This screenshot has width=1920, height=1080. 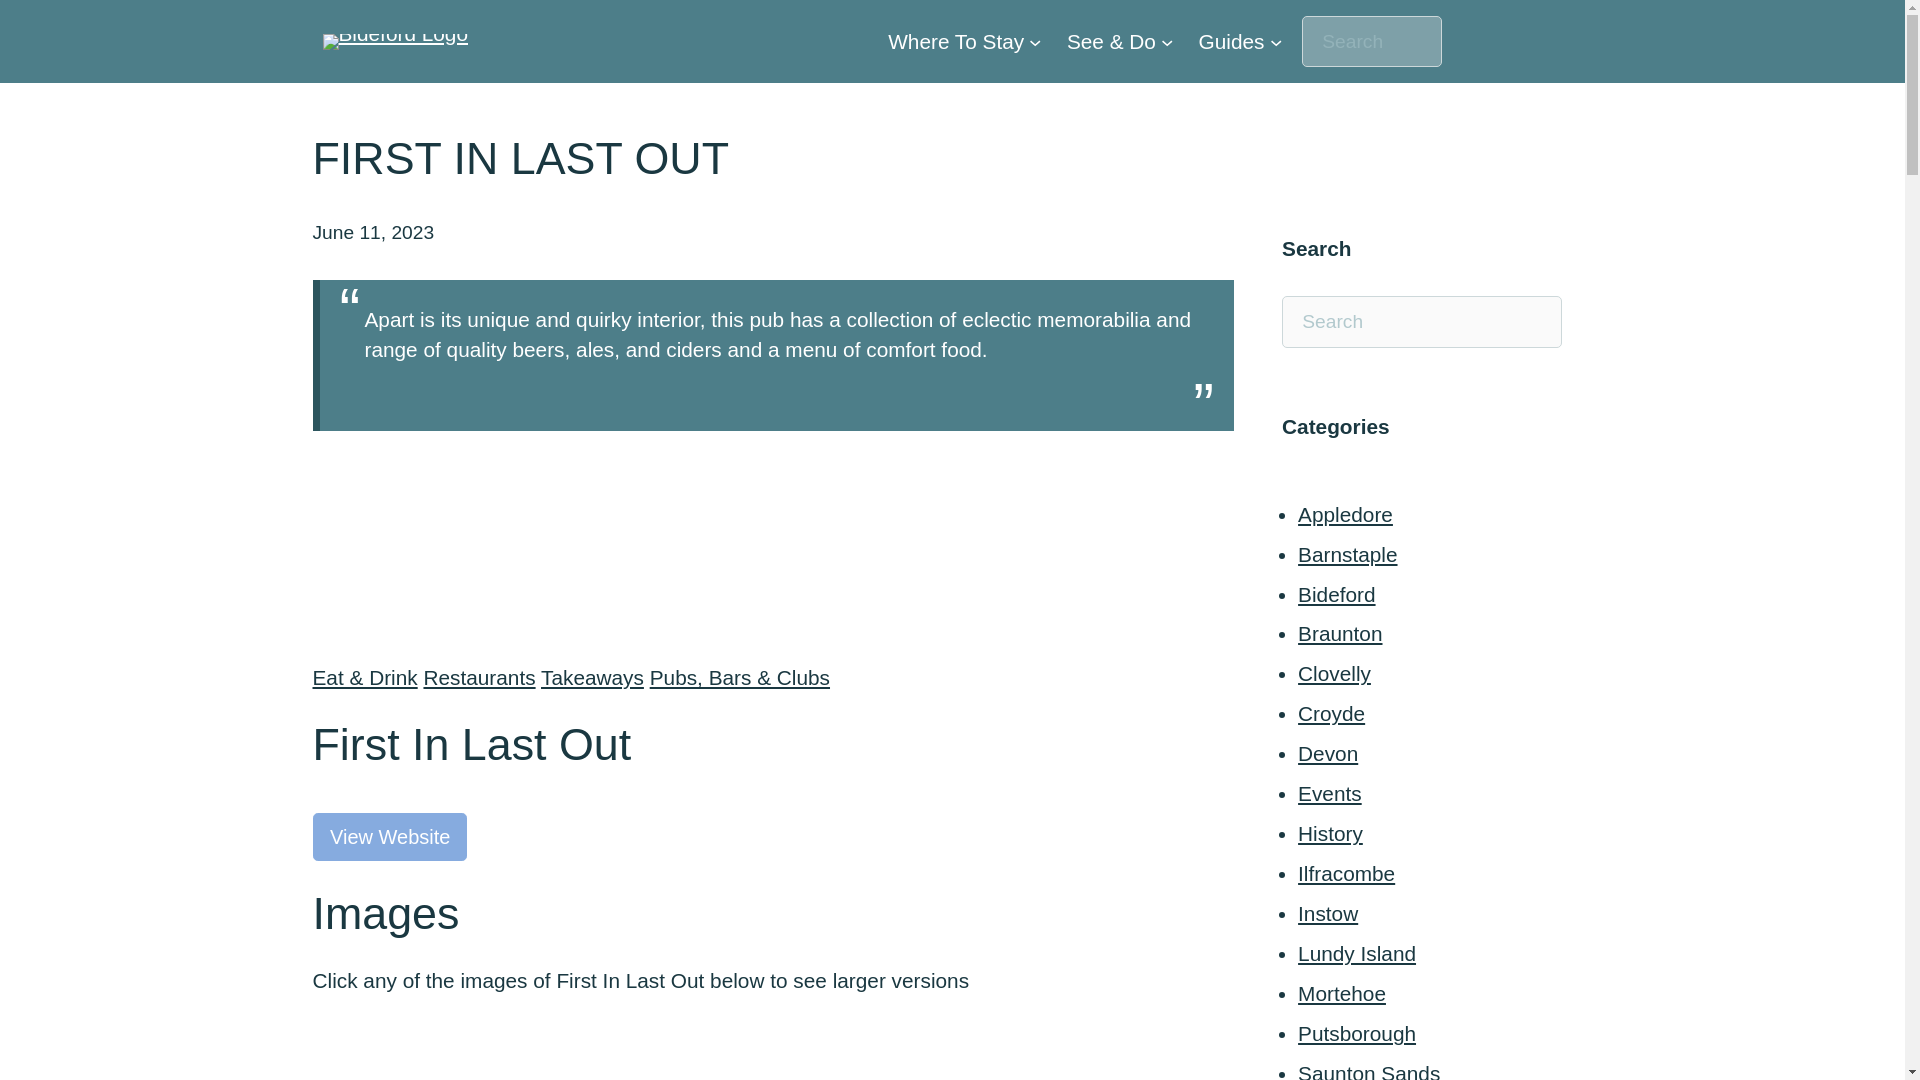 What do you see at coordinates (478, 678) in the screenshot?
I see `Restaurants` at bounding box center [478, 678].